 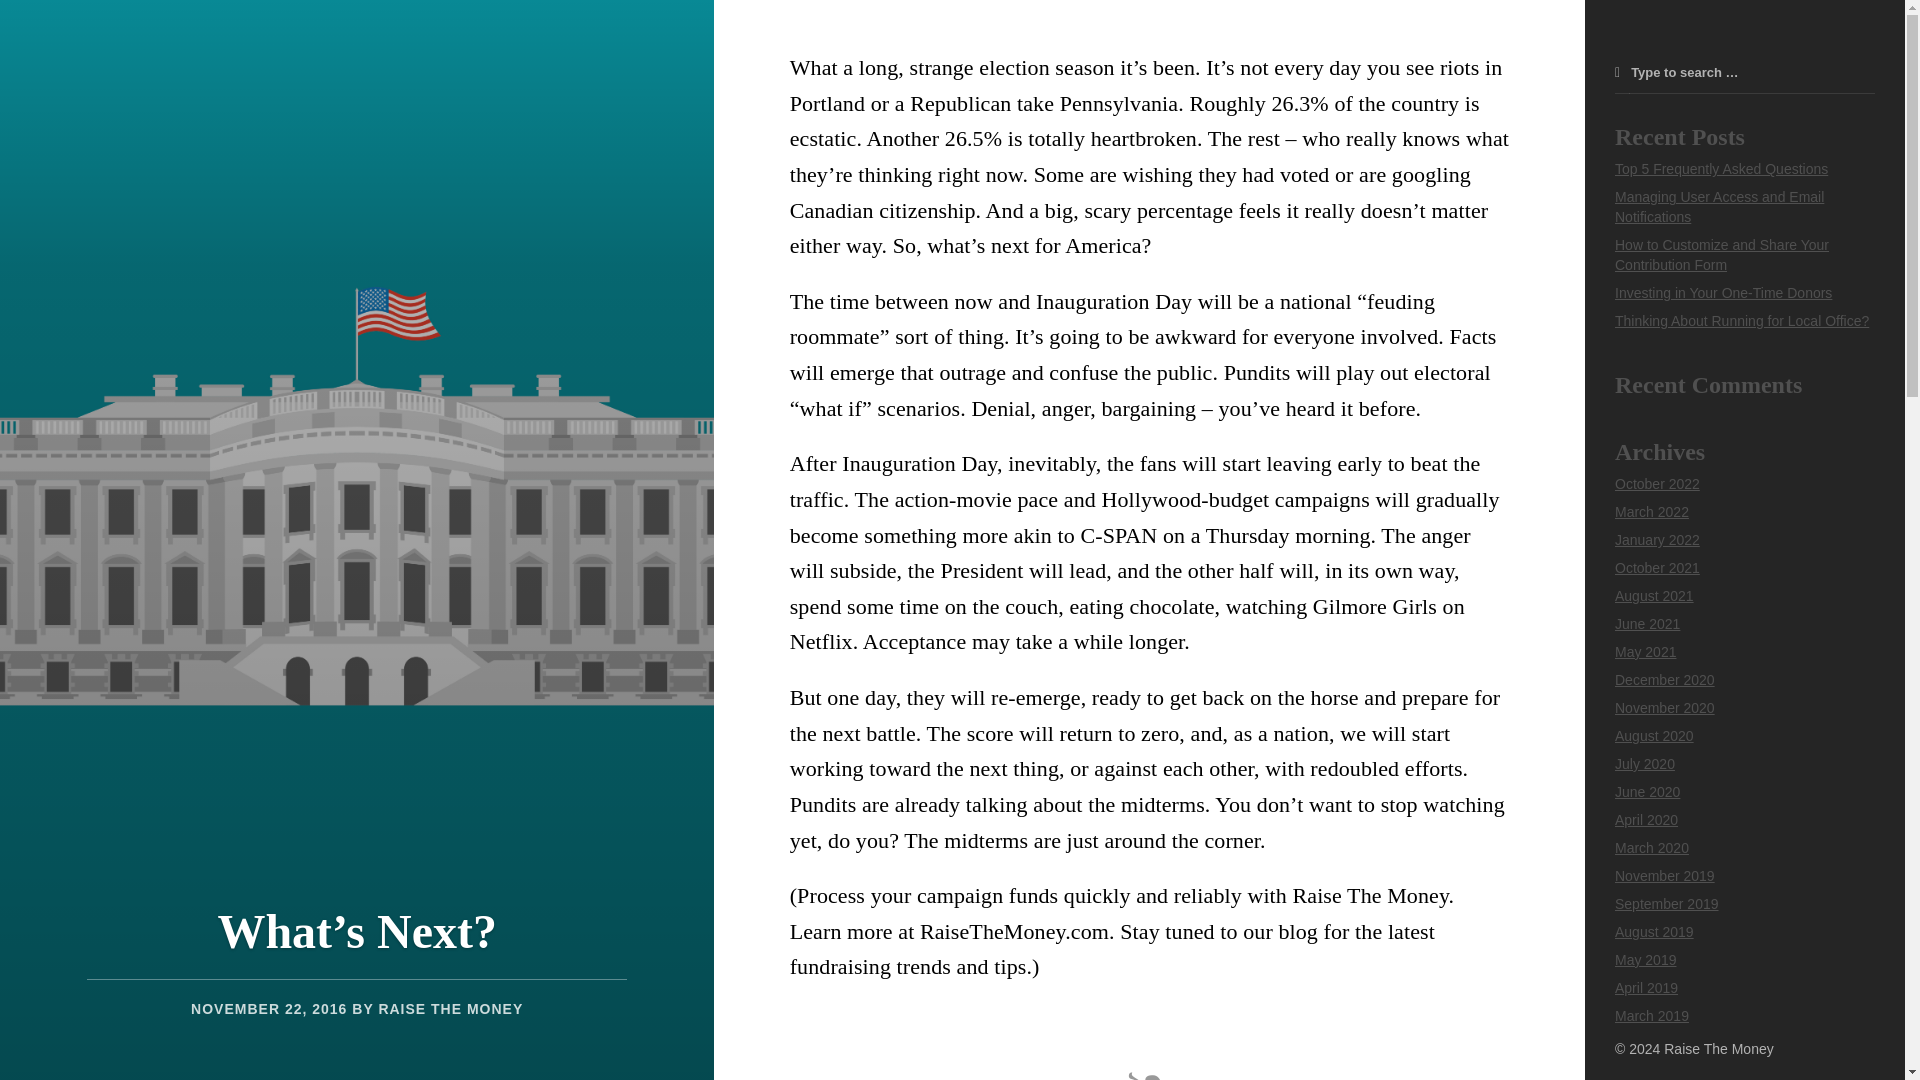 What do you see at coordinates (1722, 293) in the screenshot?
I see `Investing in Your One-Time Donors` at bounding box center [1722, 293].